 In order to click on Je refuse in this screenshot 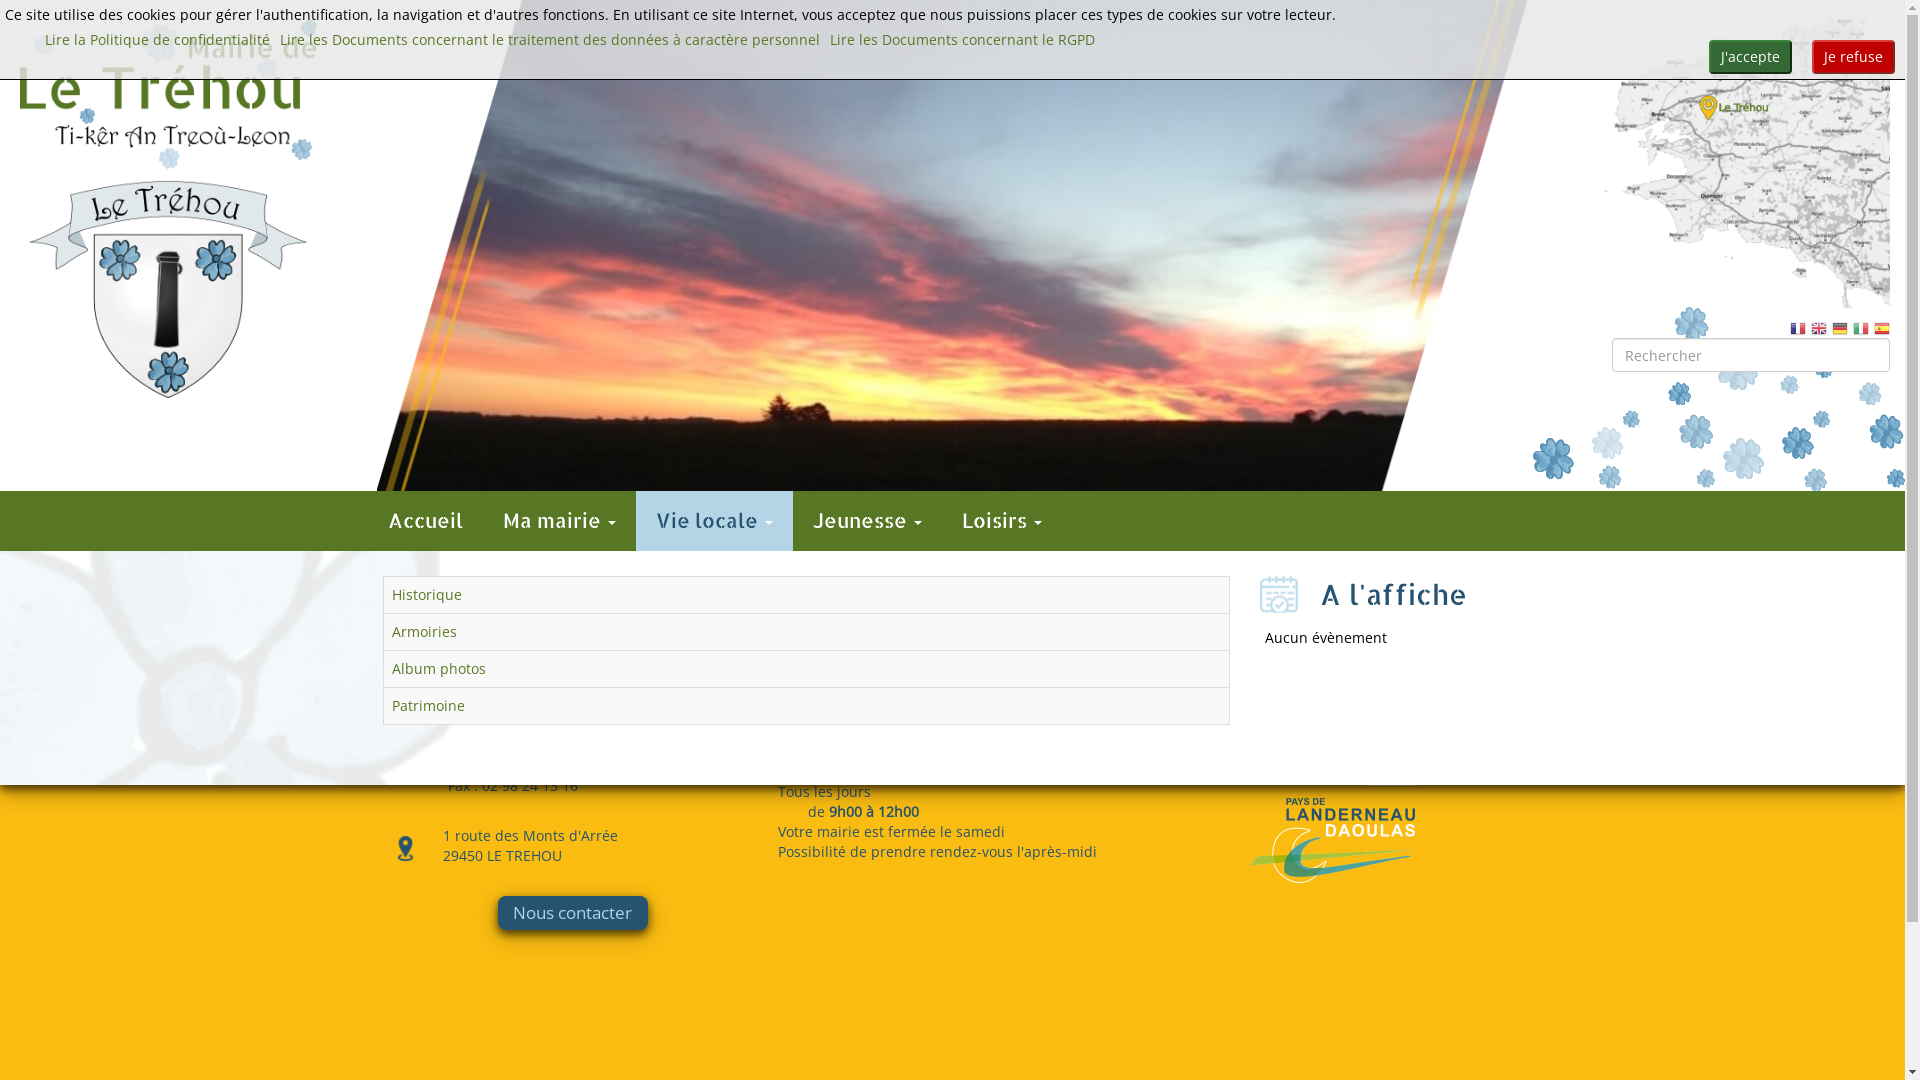, I will do `click(1854, 57)`.